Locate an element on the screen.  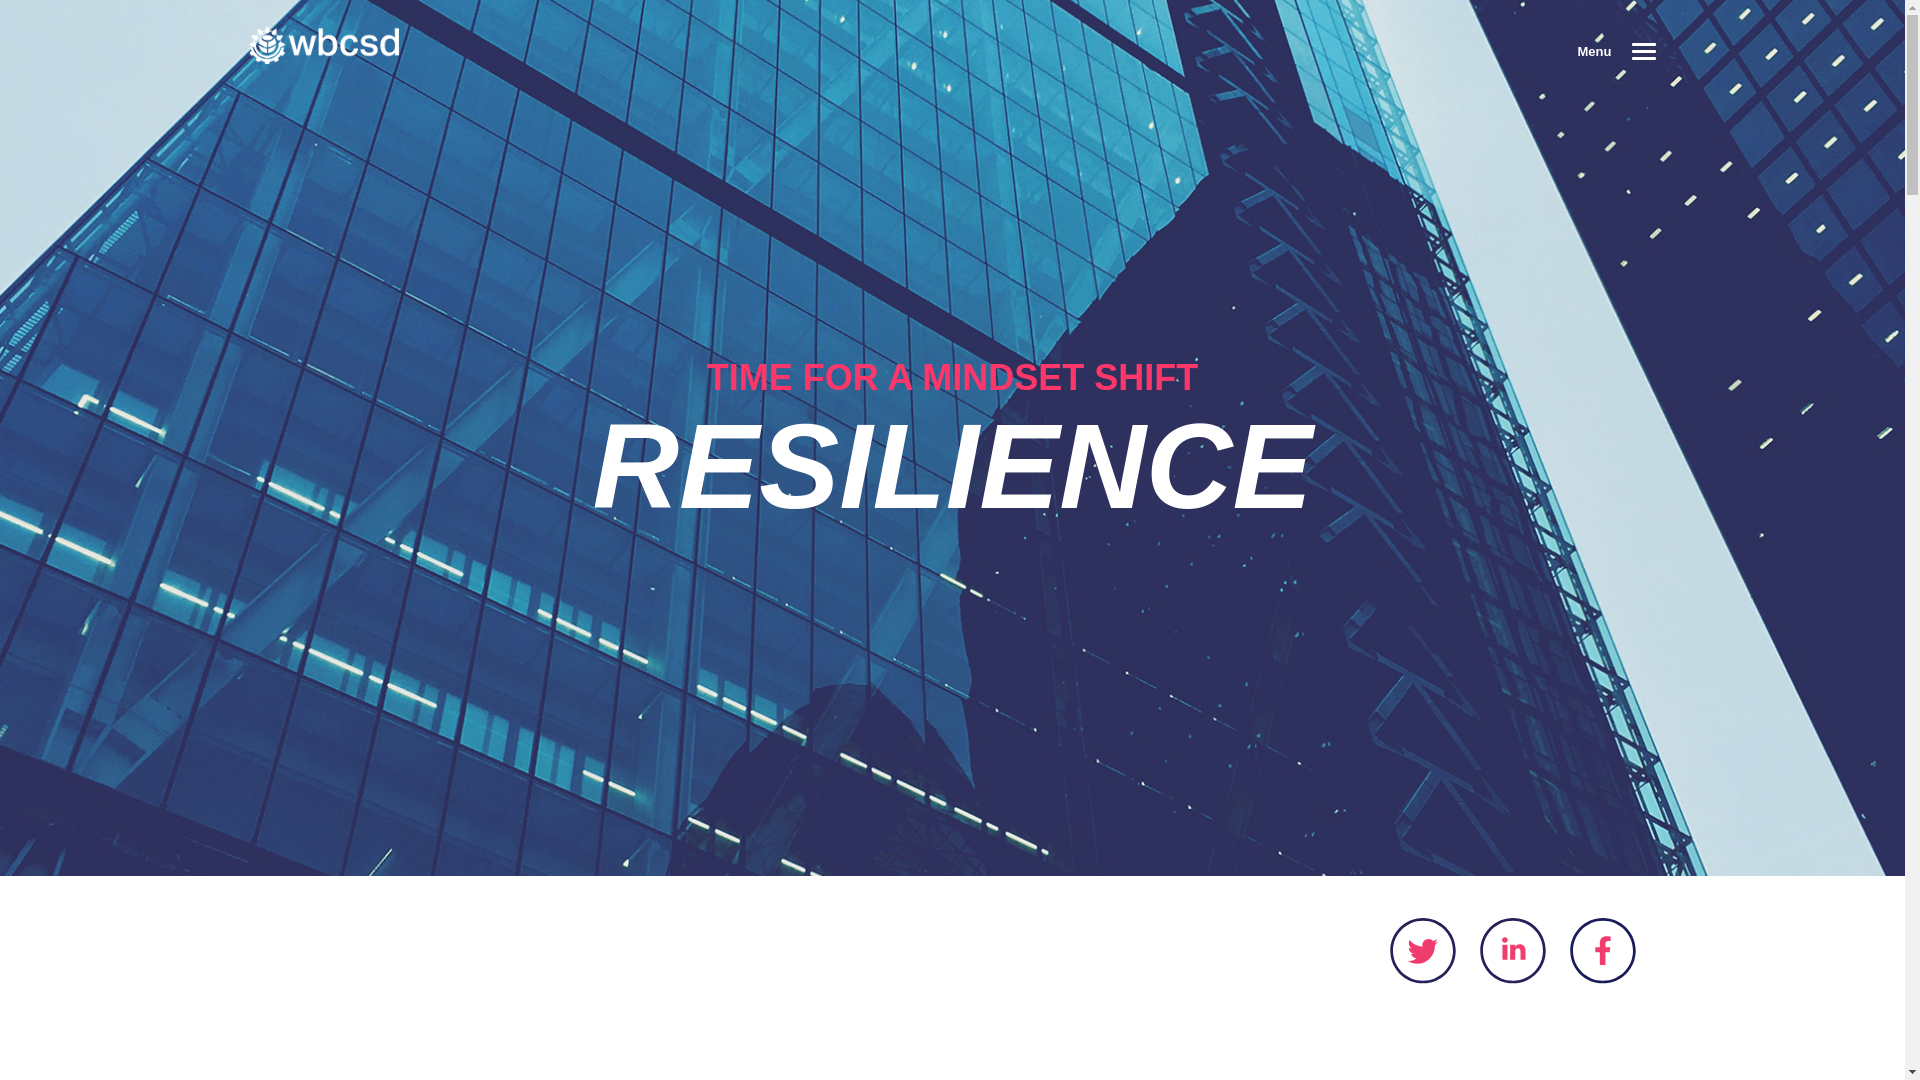
facebook is located at coordinates (1602, 950).